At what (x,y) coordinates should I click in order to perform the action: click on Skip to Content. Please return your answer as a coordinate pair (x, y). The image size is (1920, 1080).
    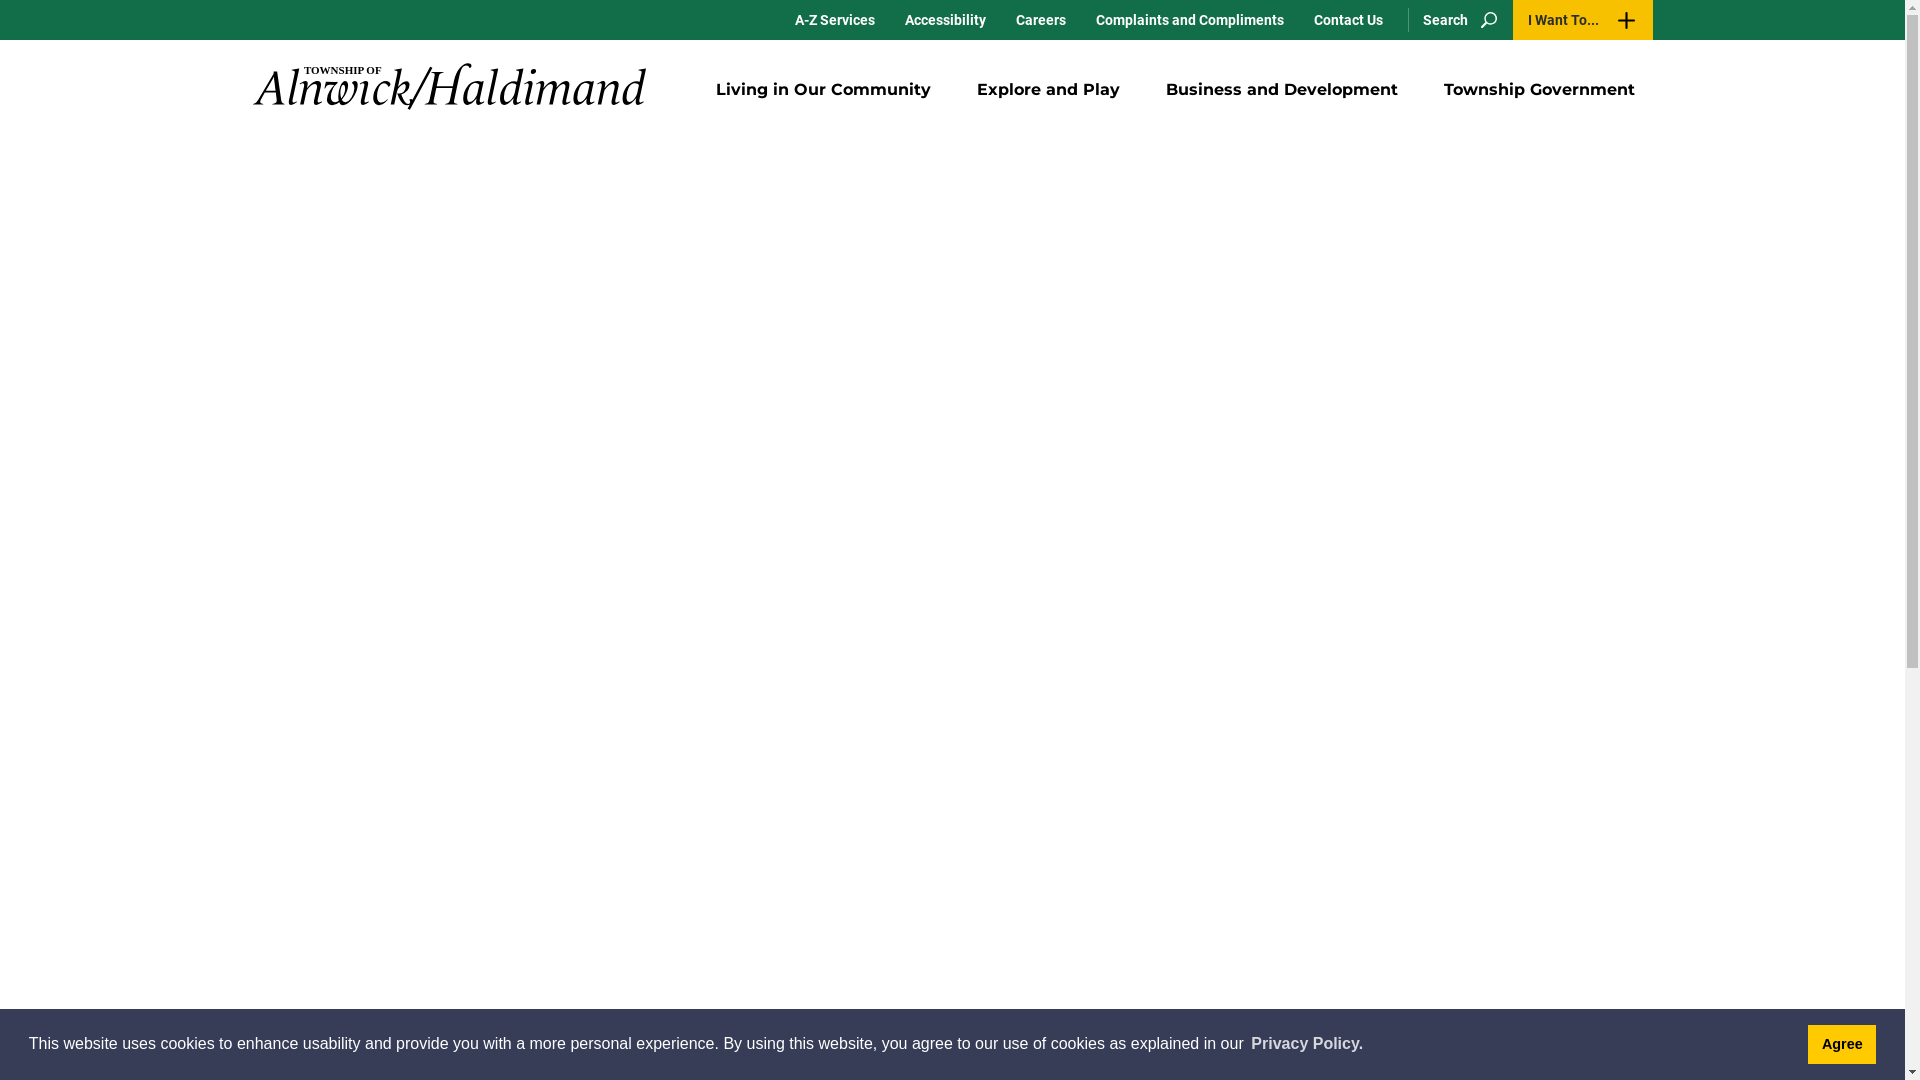
    Looking at the image, I should click on (0, 0).